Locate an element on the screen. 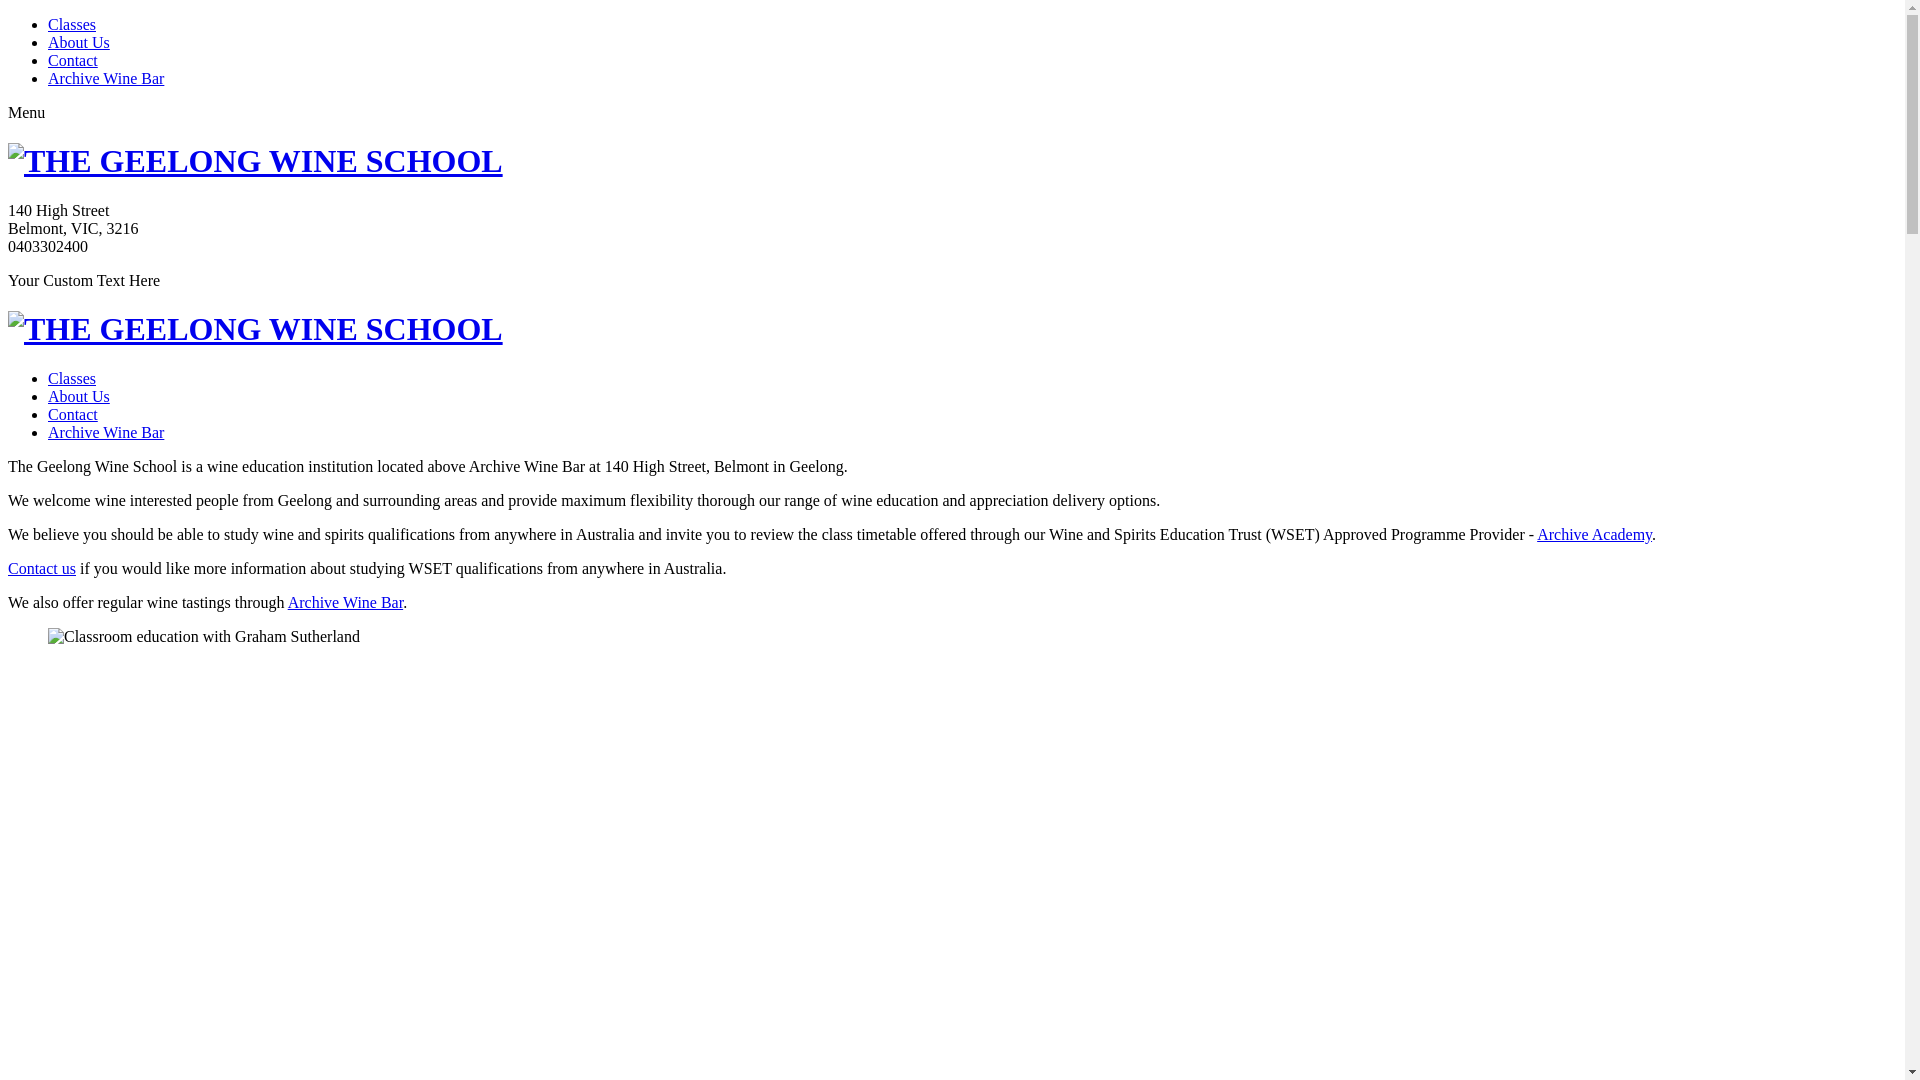 The image size is (1920, 1080). Archive Wine Bar is located at coordinates (106, 78).